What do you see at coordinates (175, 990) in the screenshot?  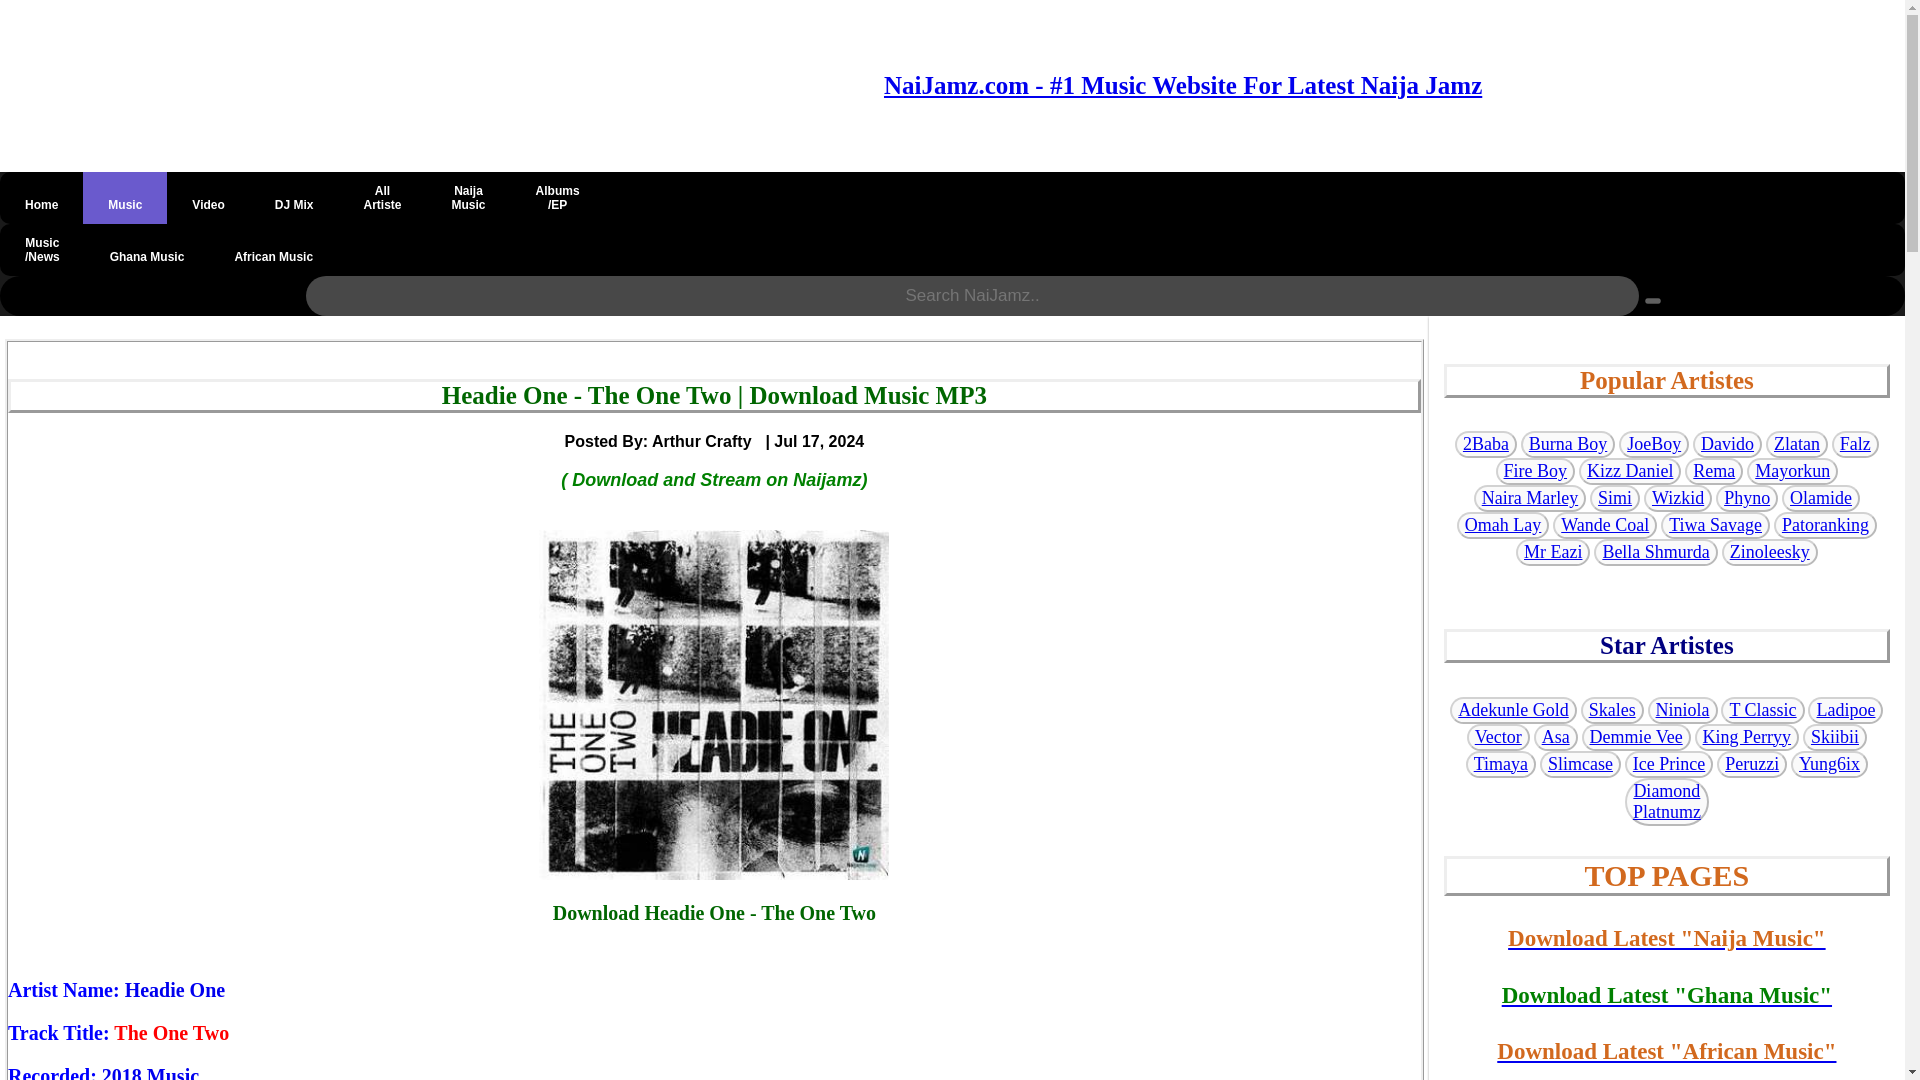 I see `Home` at bounding box center [175, 990].